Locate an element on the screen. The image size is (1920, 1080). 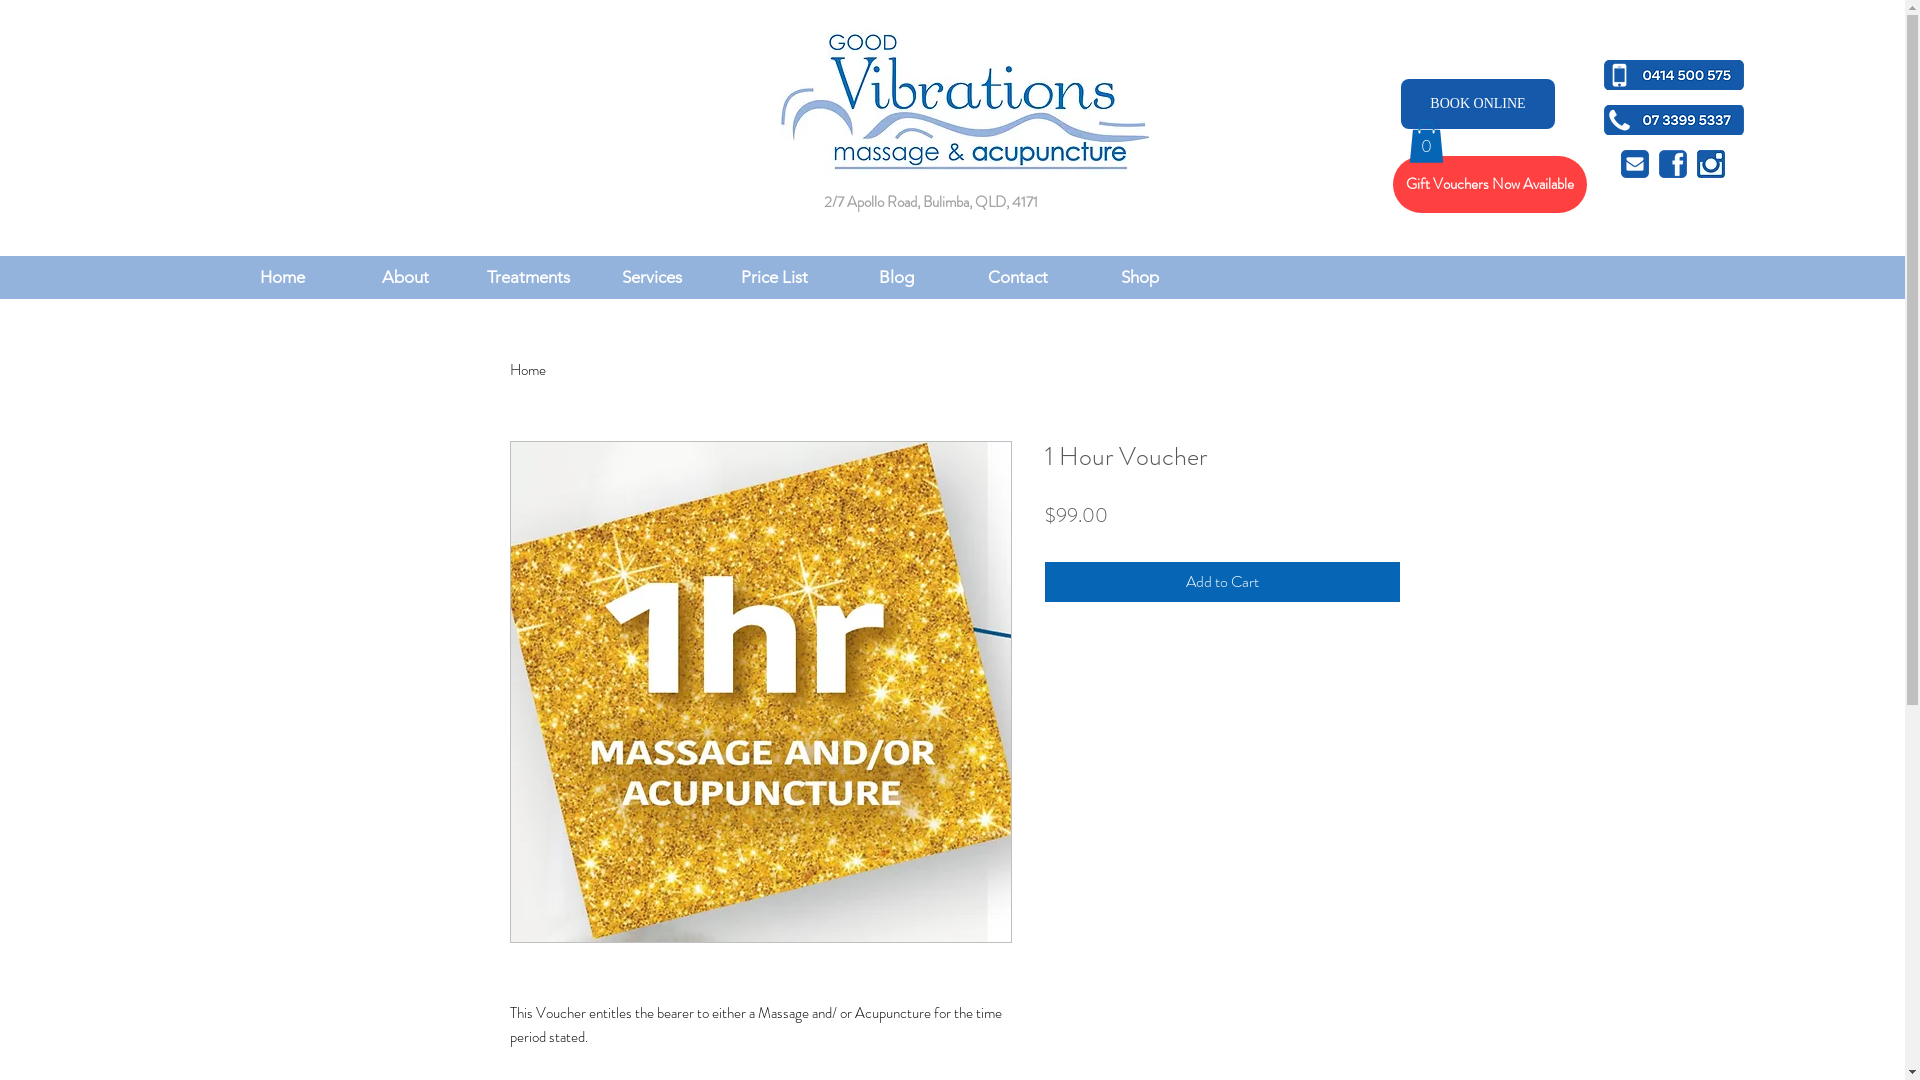
About is located at coordinates (406, 277).